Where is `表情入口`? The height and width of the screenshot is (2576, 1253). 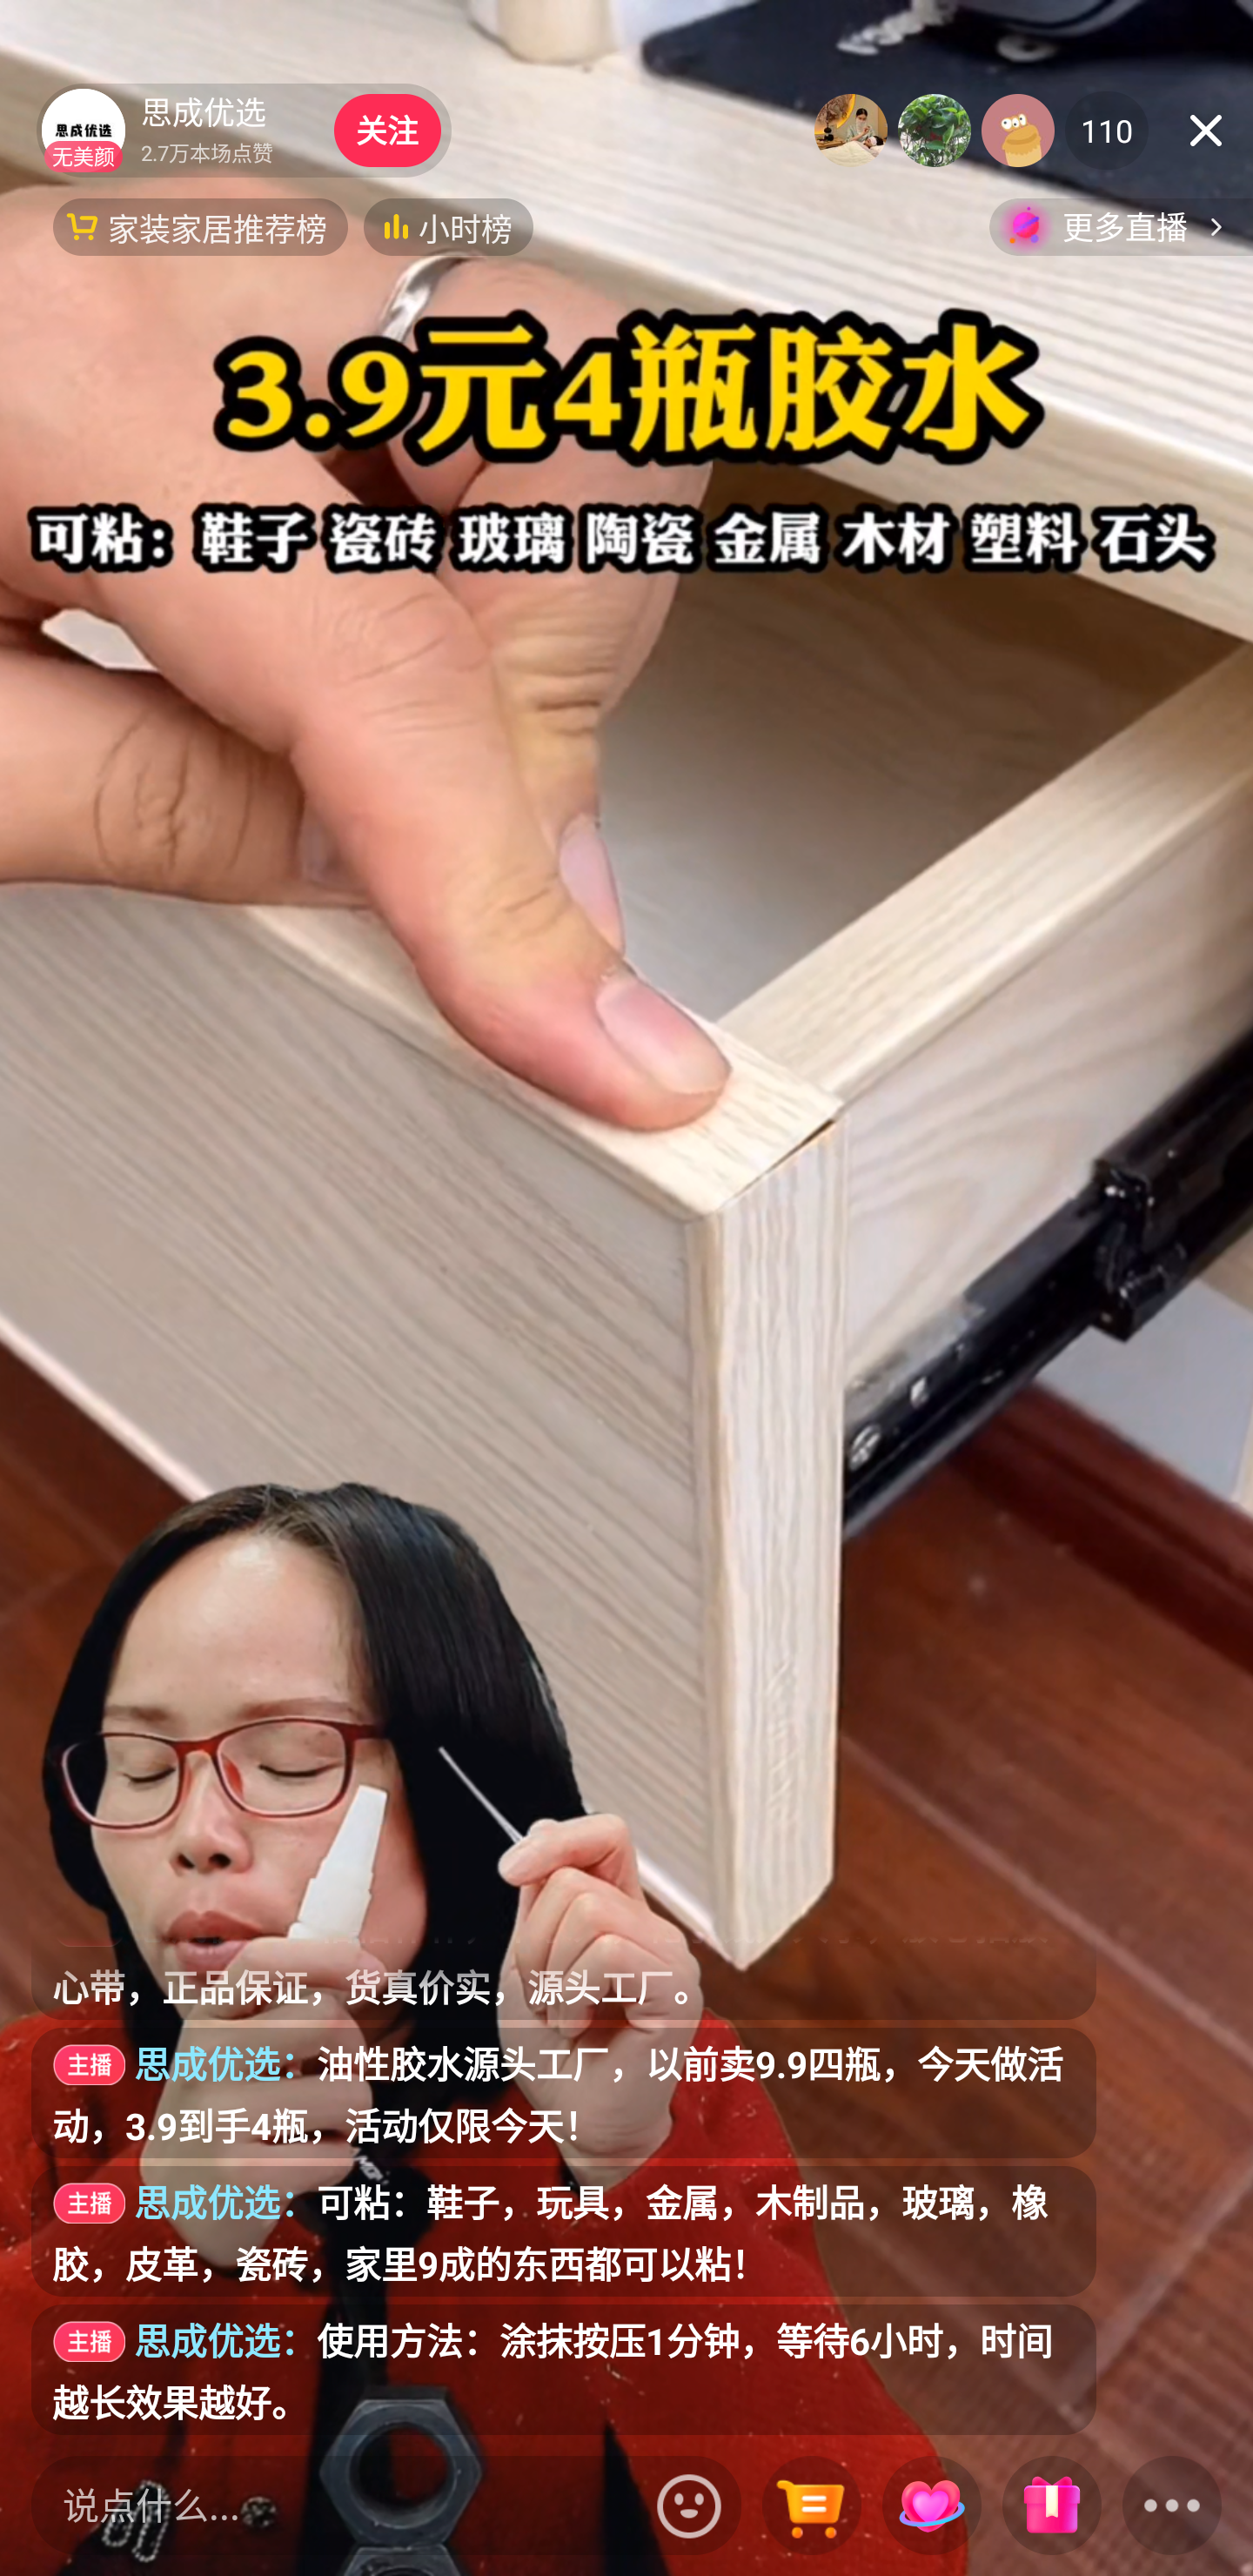 表情入口 is located at coordinates (689, 2505).